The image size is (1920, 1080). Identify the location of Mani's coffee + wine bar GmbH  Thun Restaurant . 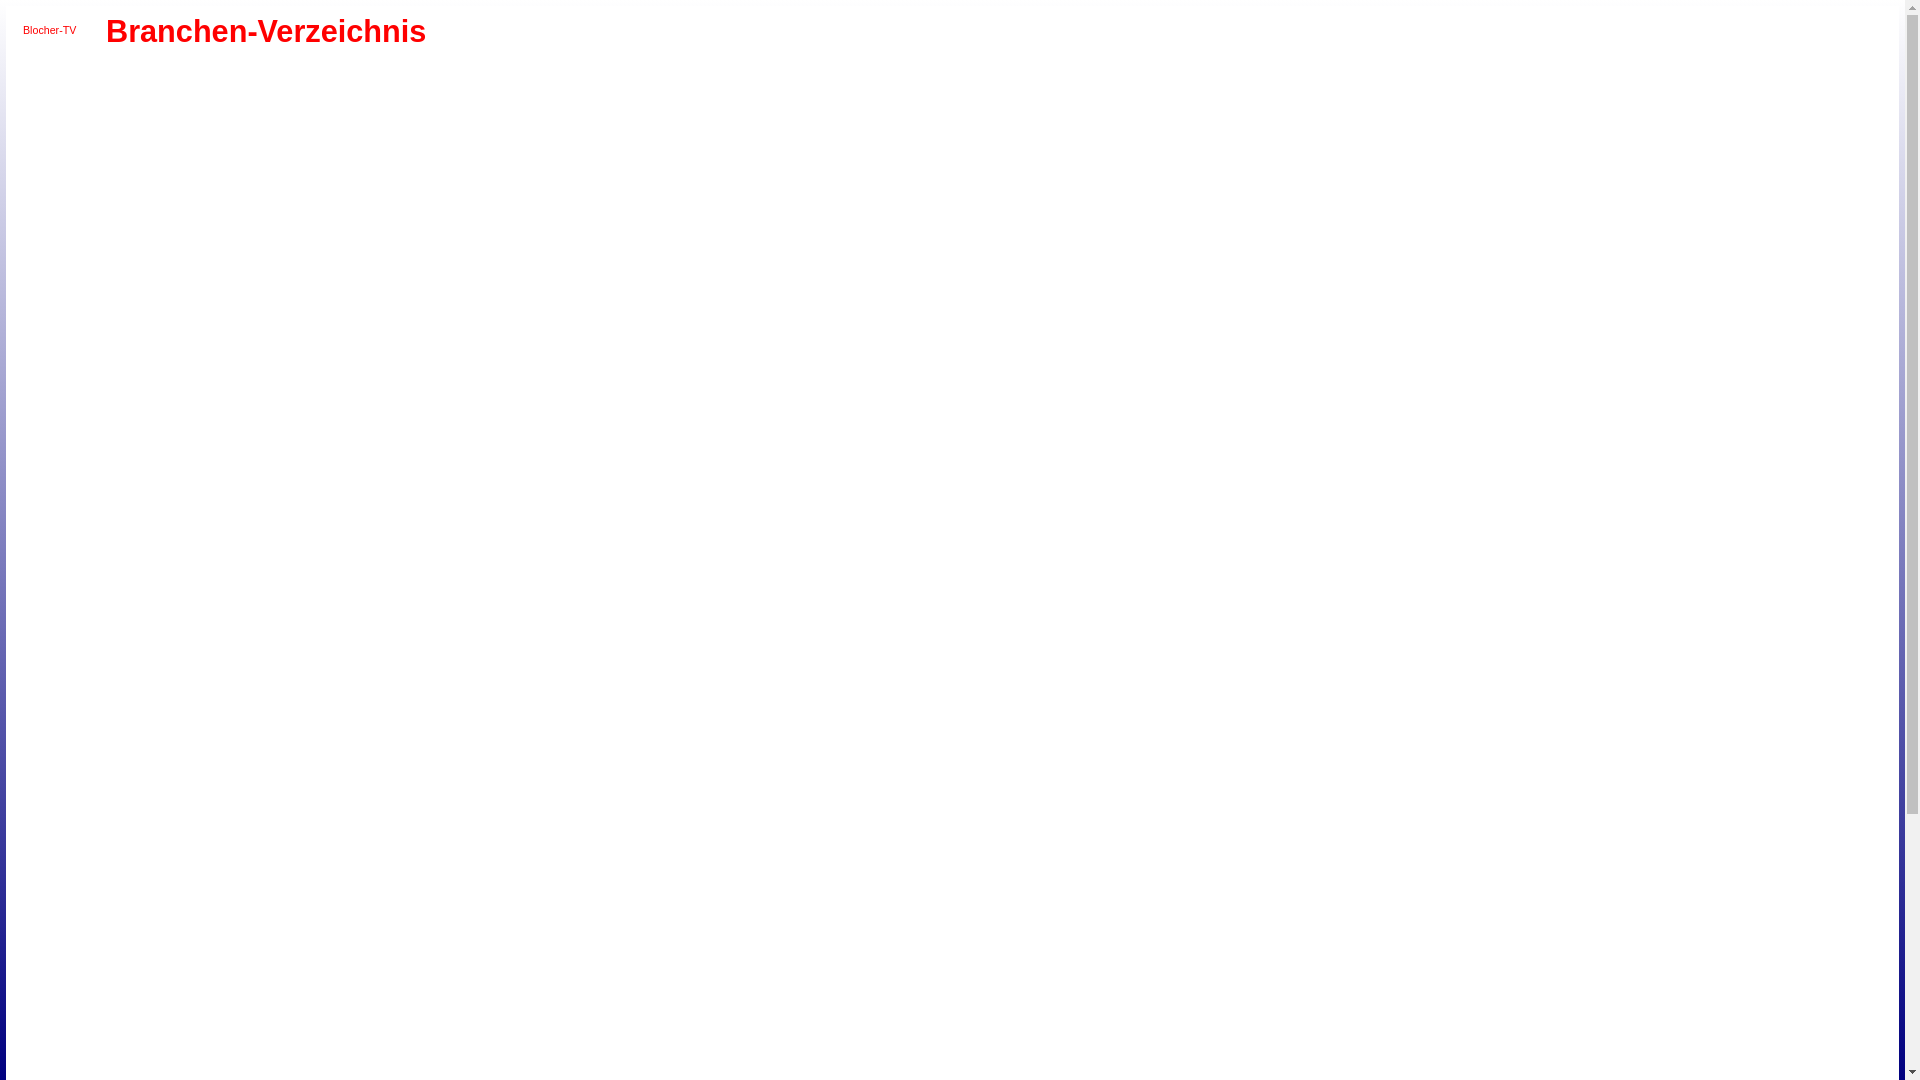
(466, 1022).